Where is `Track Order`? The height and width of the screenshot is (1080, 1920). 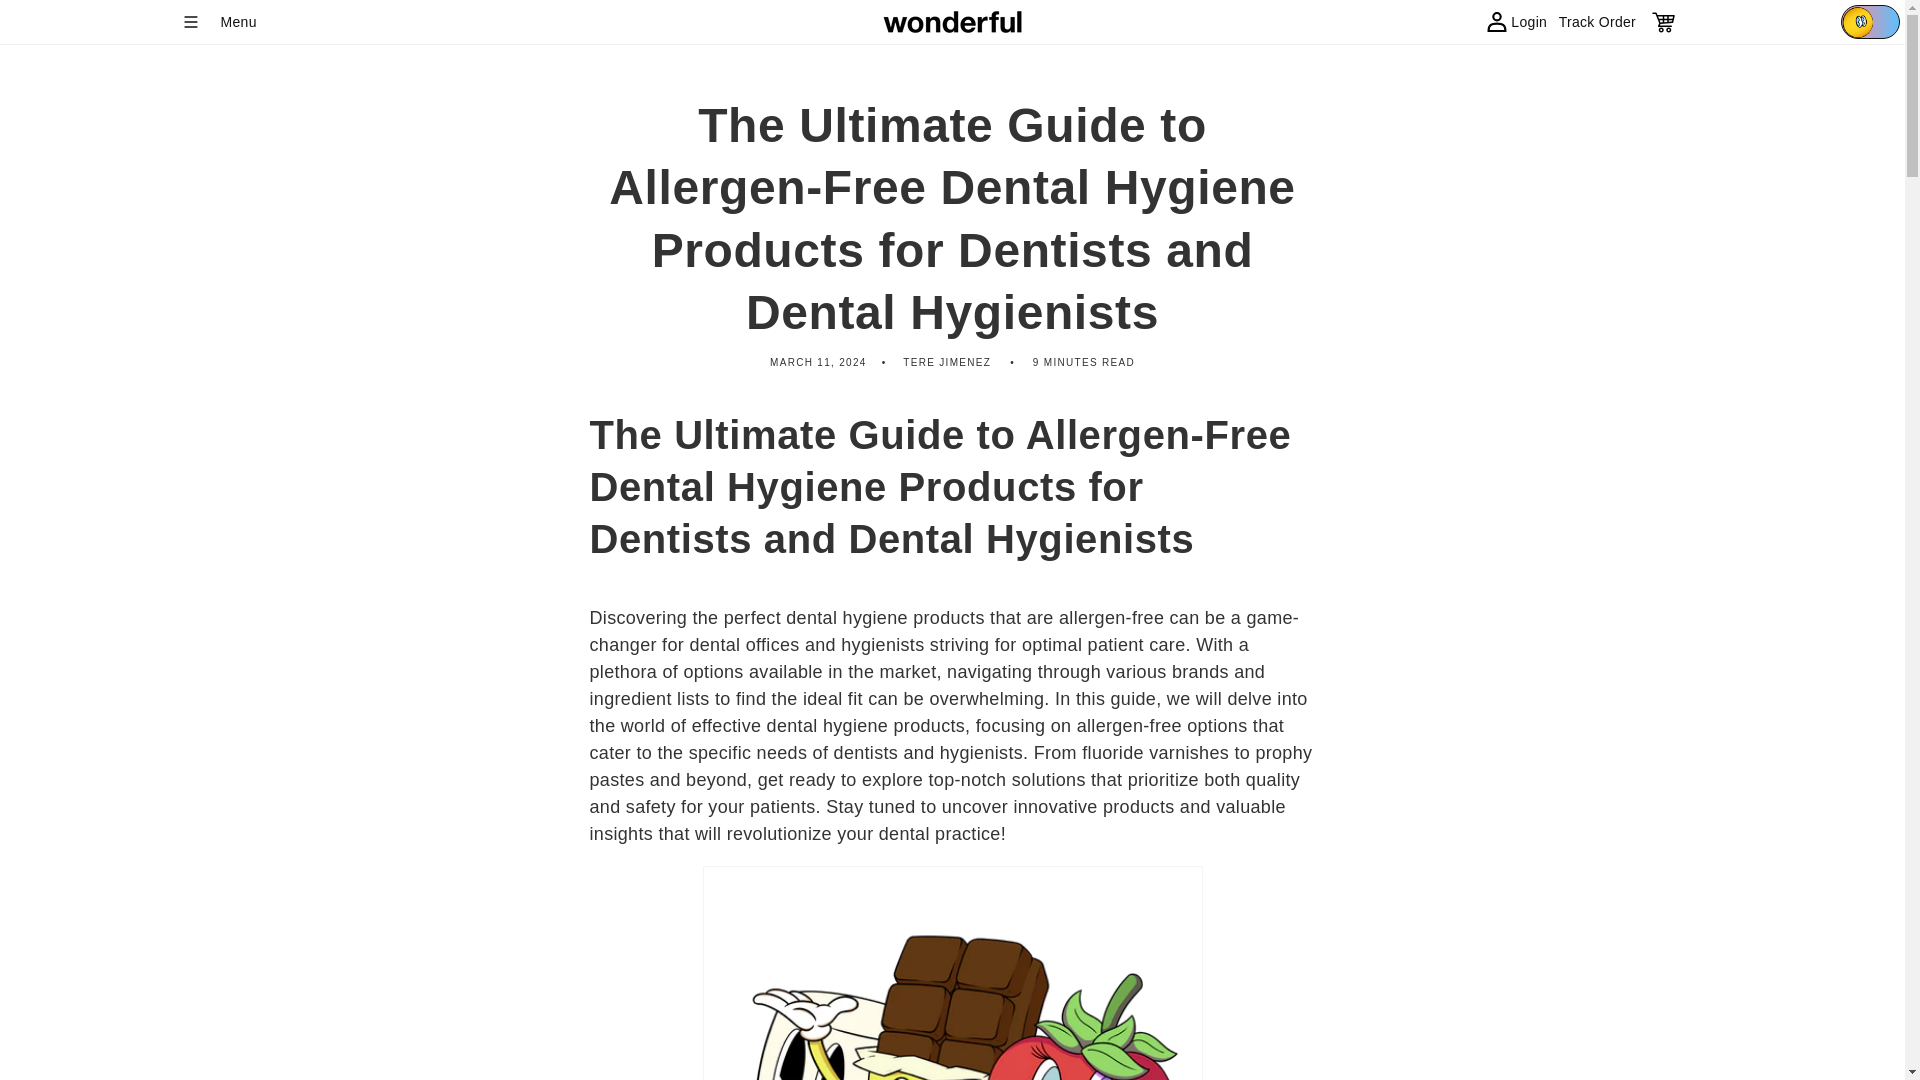
Track Order is located at coordinates (1597, 22).